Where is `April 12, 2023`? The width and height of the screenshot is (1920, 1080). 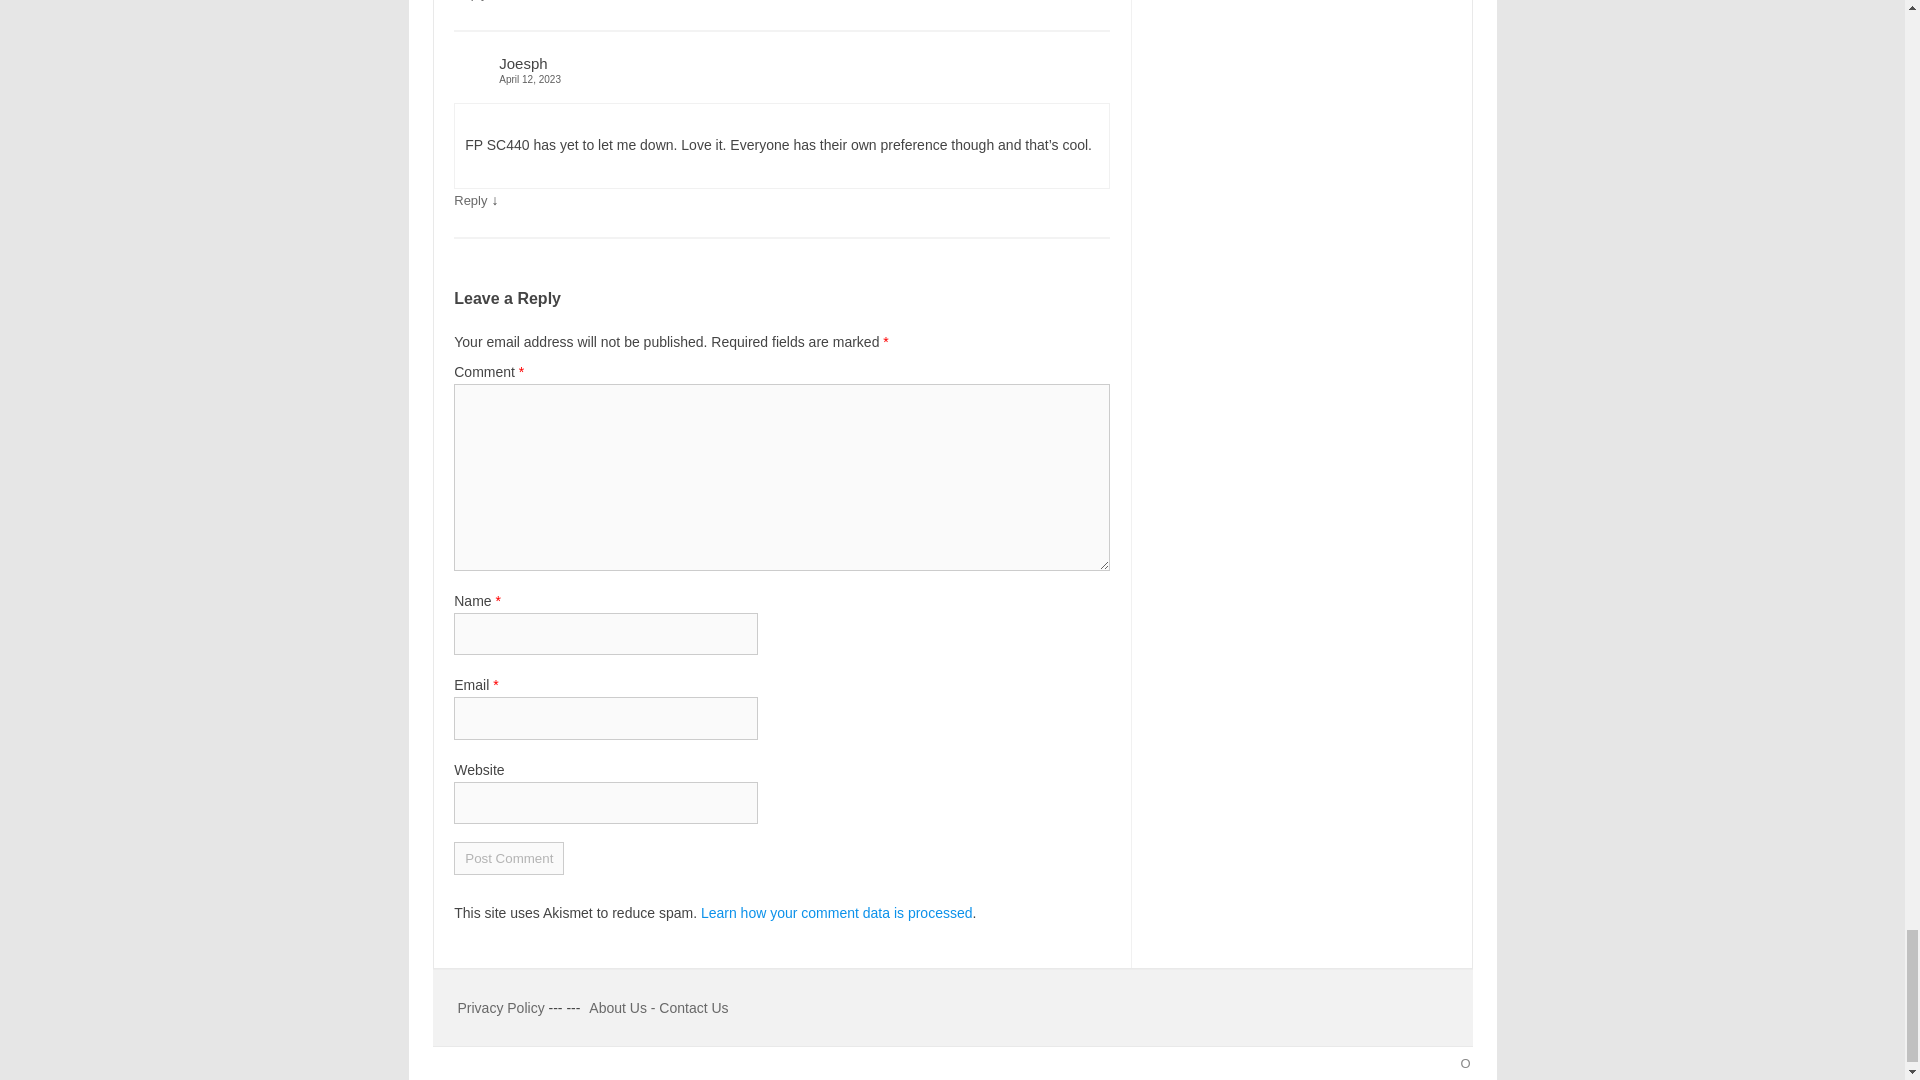 April 12, 2023 is located at coordinates (781, 79).